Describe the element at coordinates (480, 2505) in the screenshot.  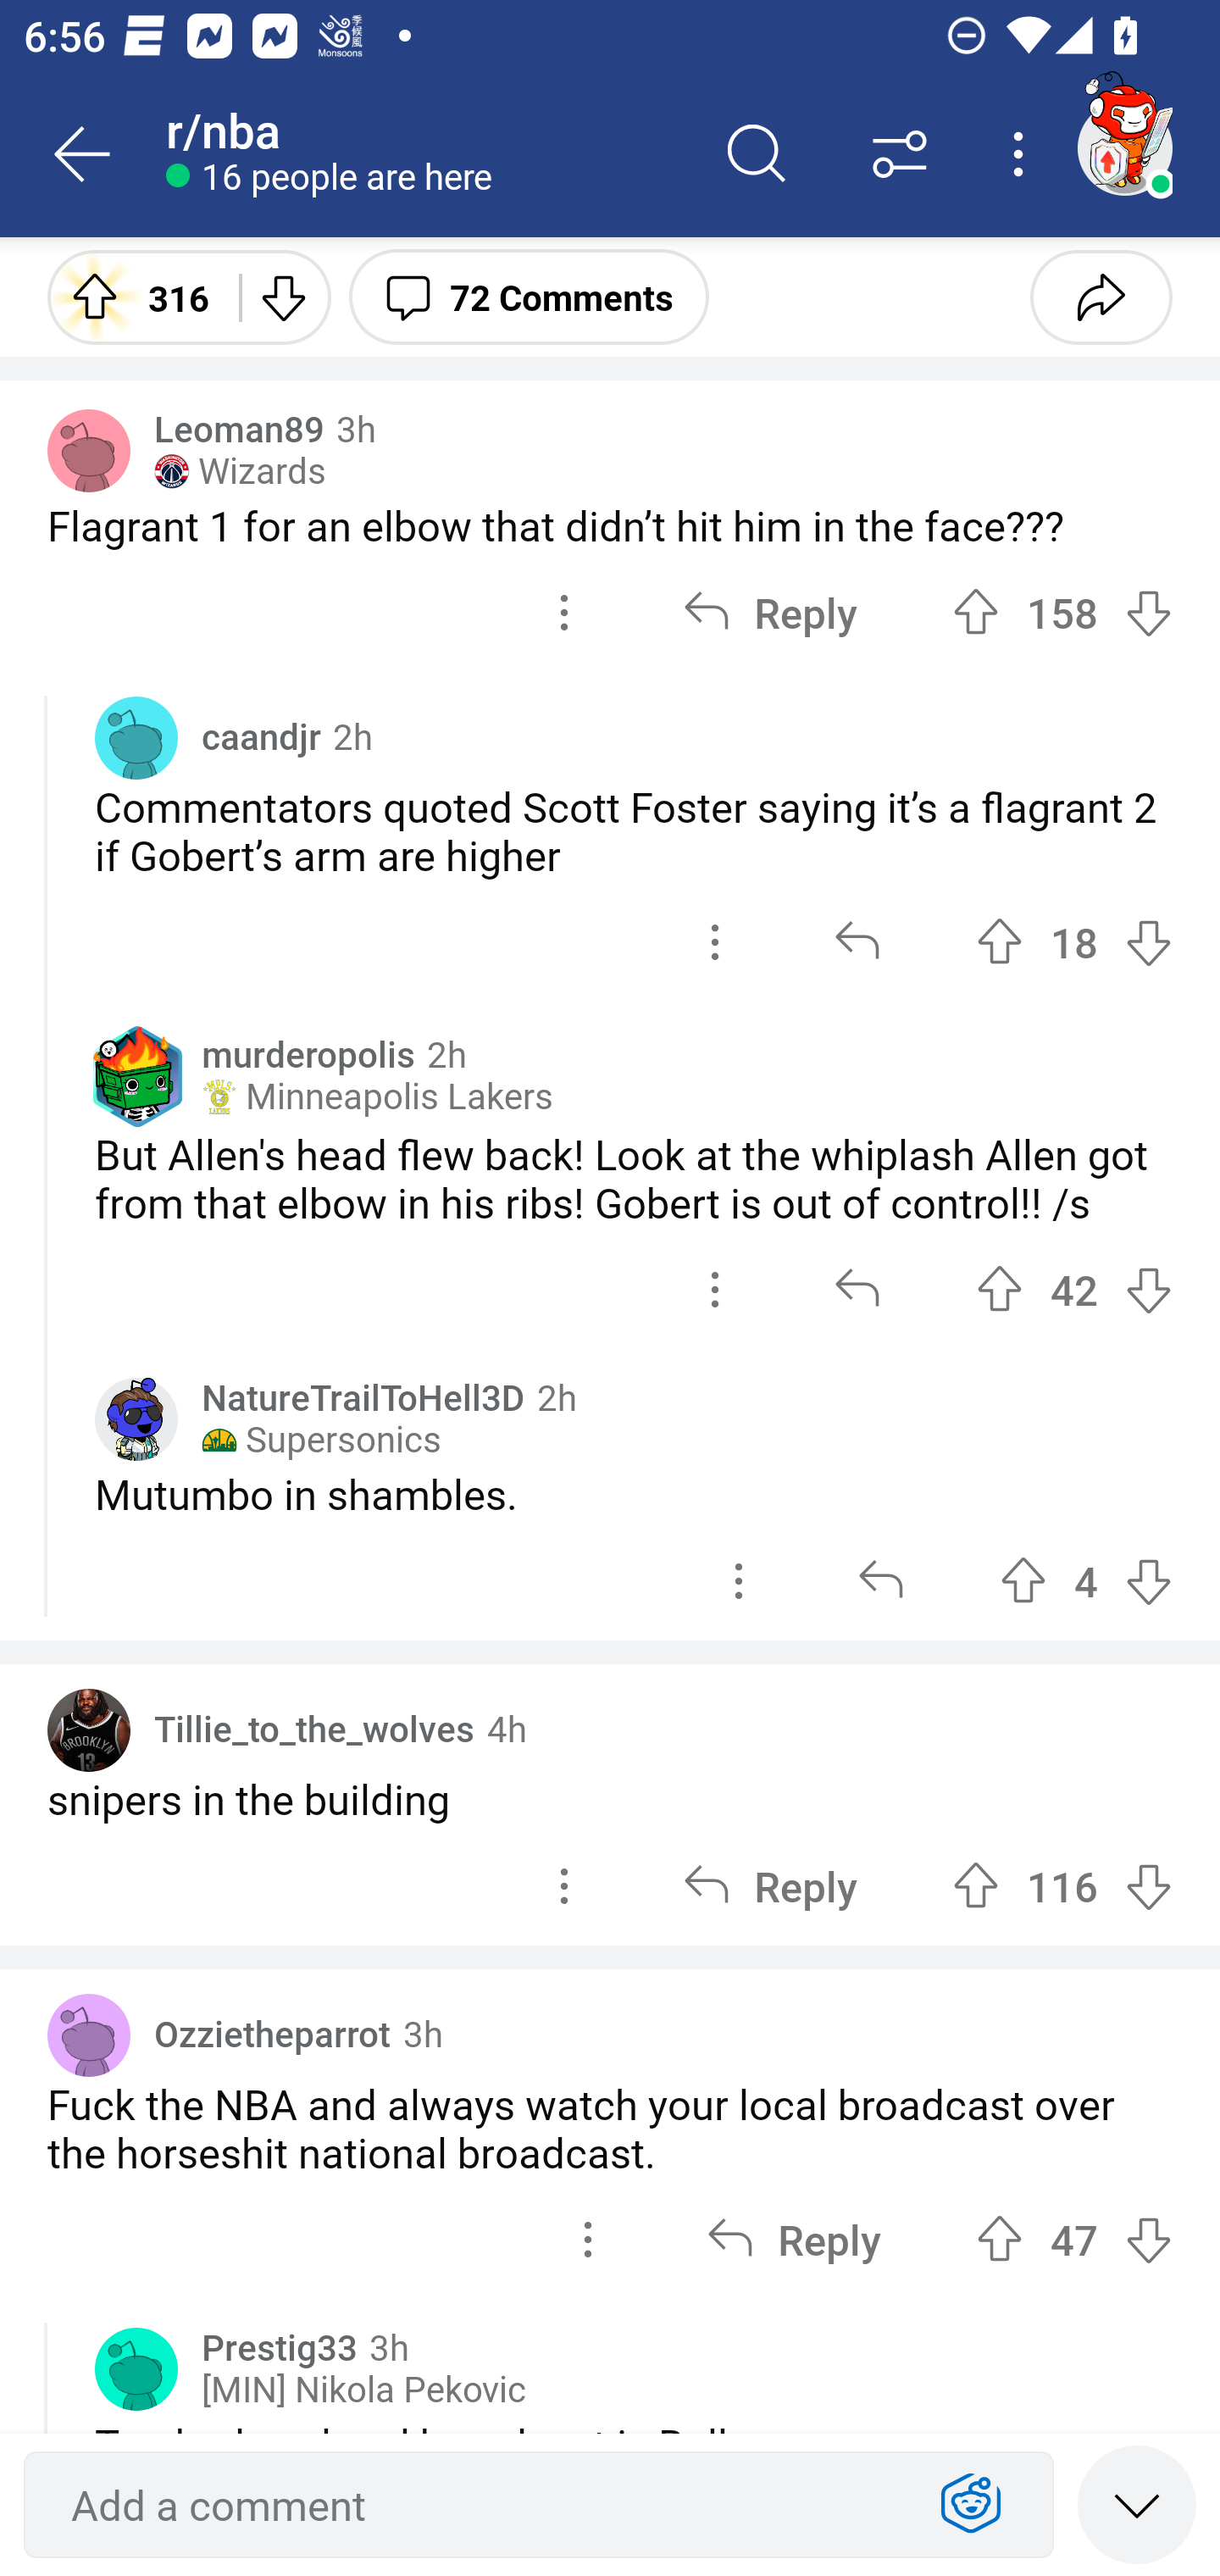
I see `Add a comment` at that location.